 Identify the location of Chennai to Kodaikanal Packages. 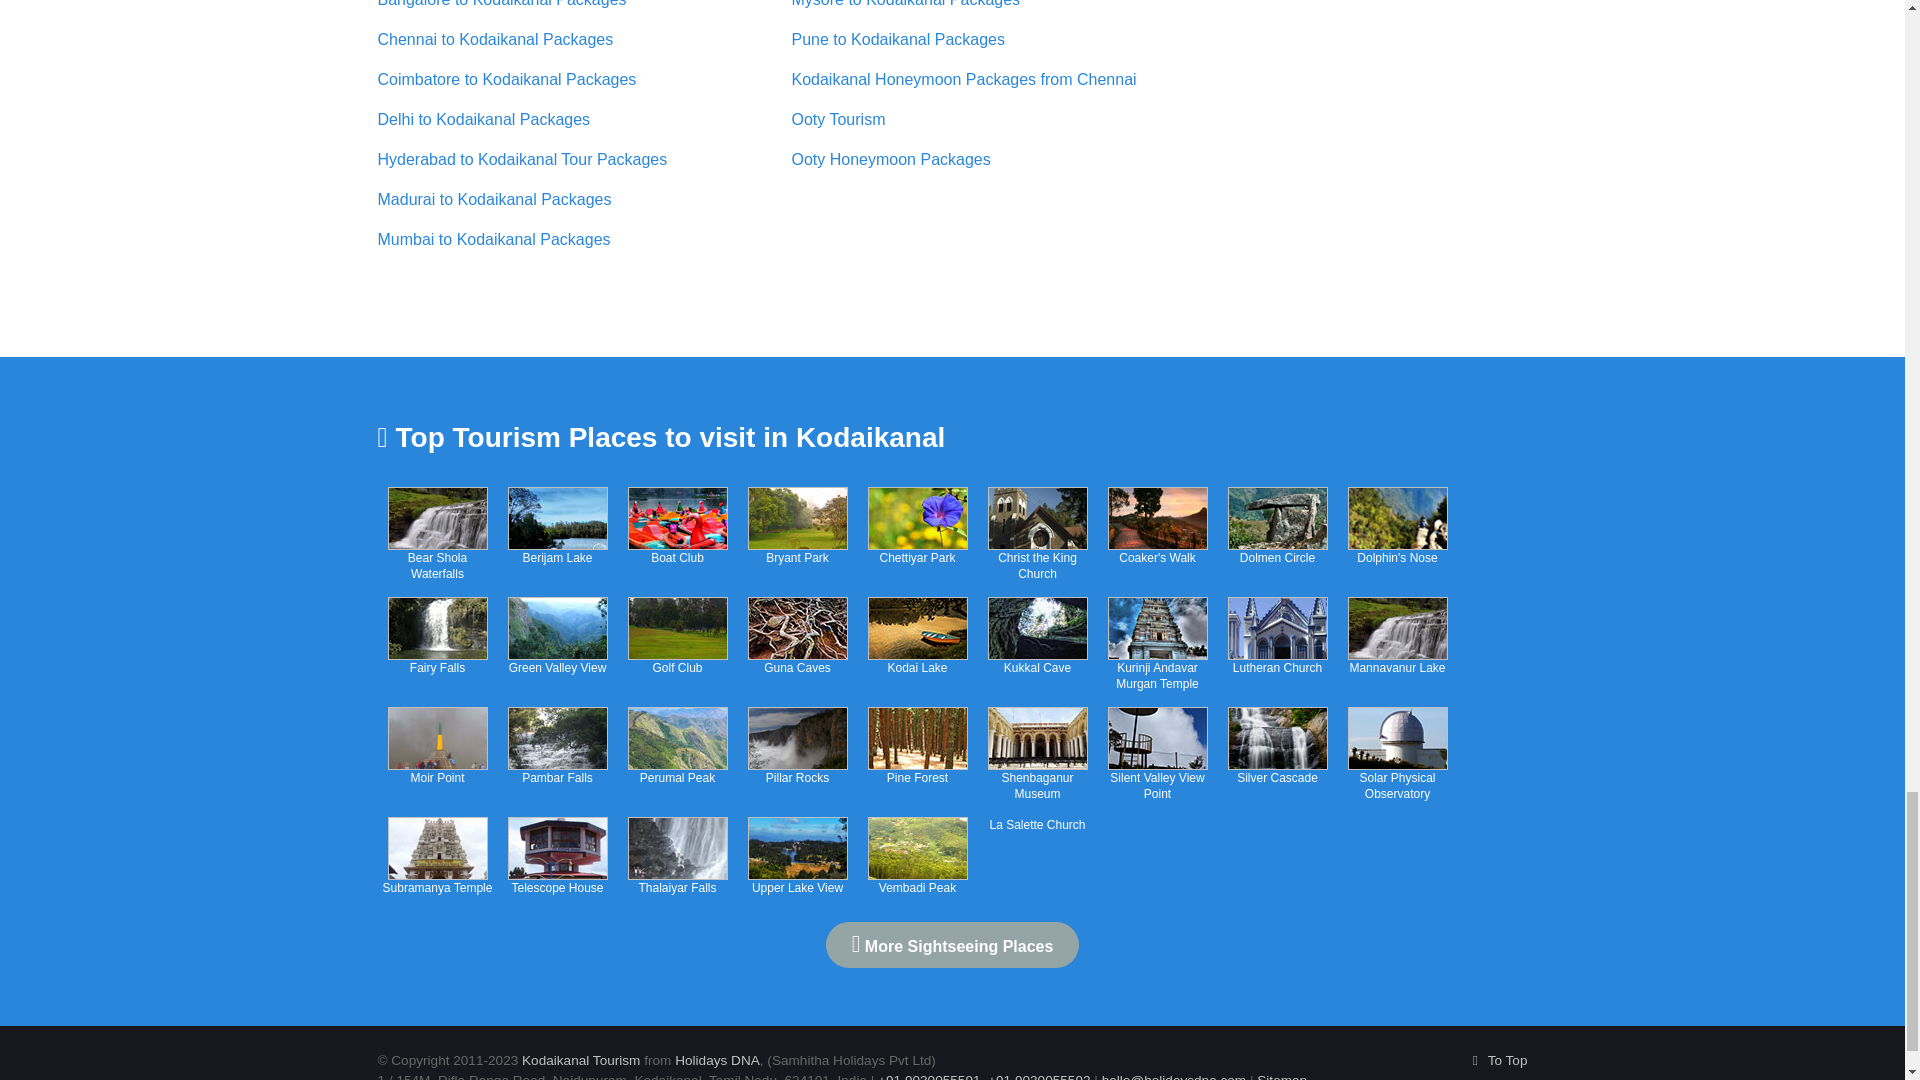
(496, 39).